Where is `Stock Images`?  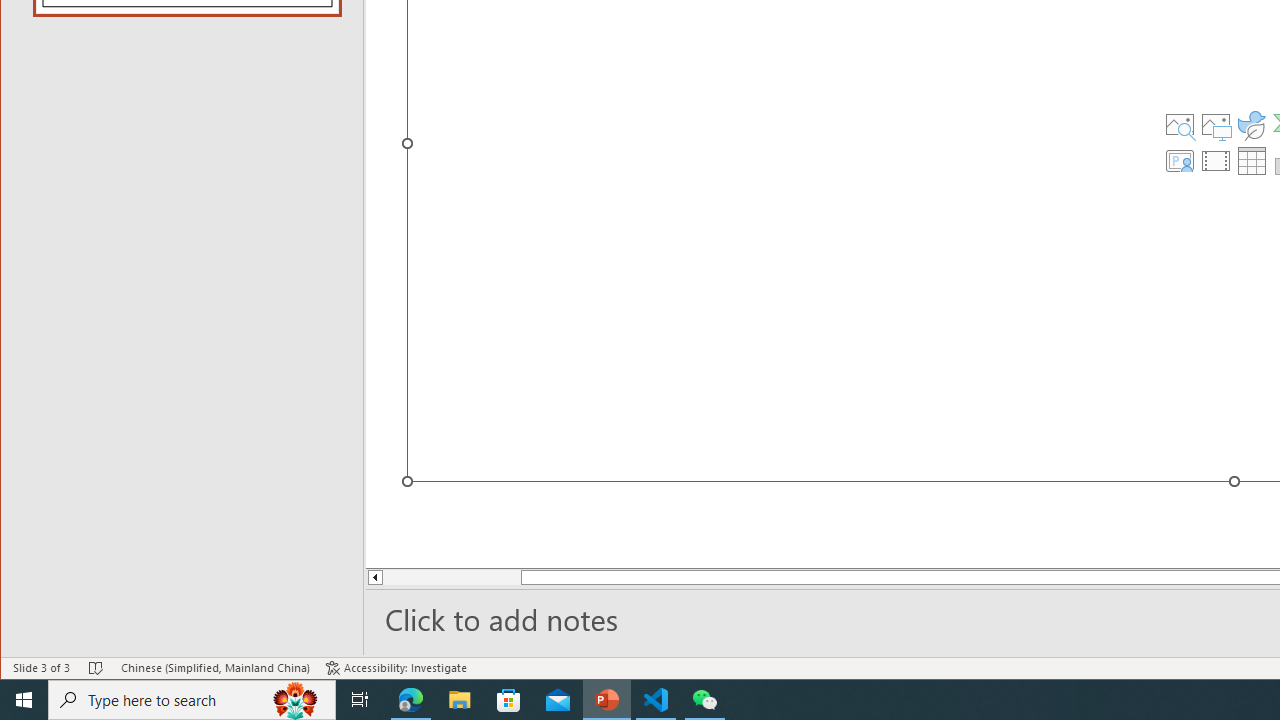
Stock Images is located at coordinates (1179, 124).